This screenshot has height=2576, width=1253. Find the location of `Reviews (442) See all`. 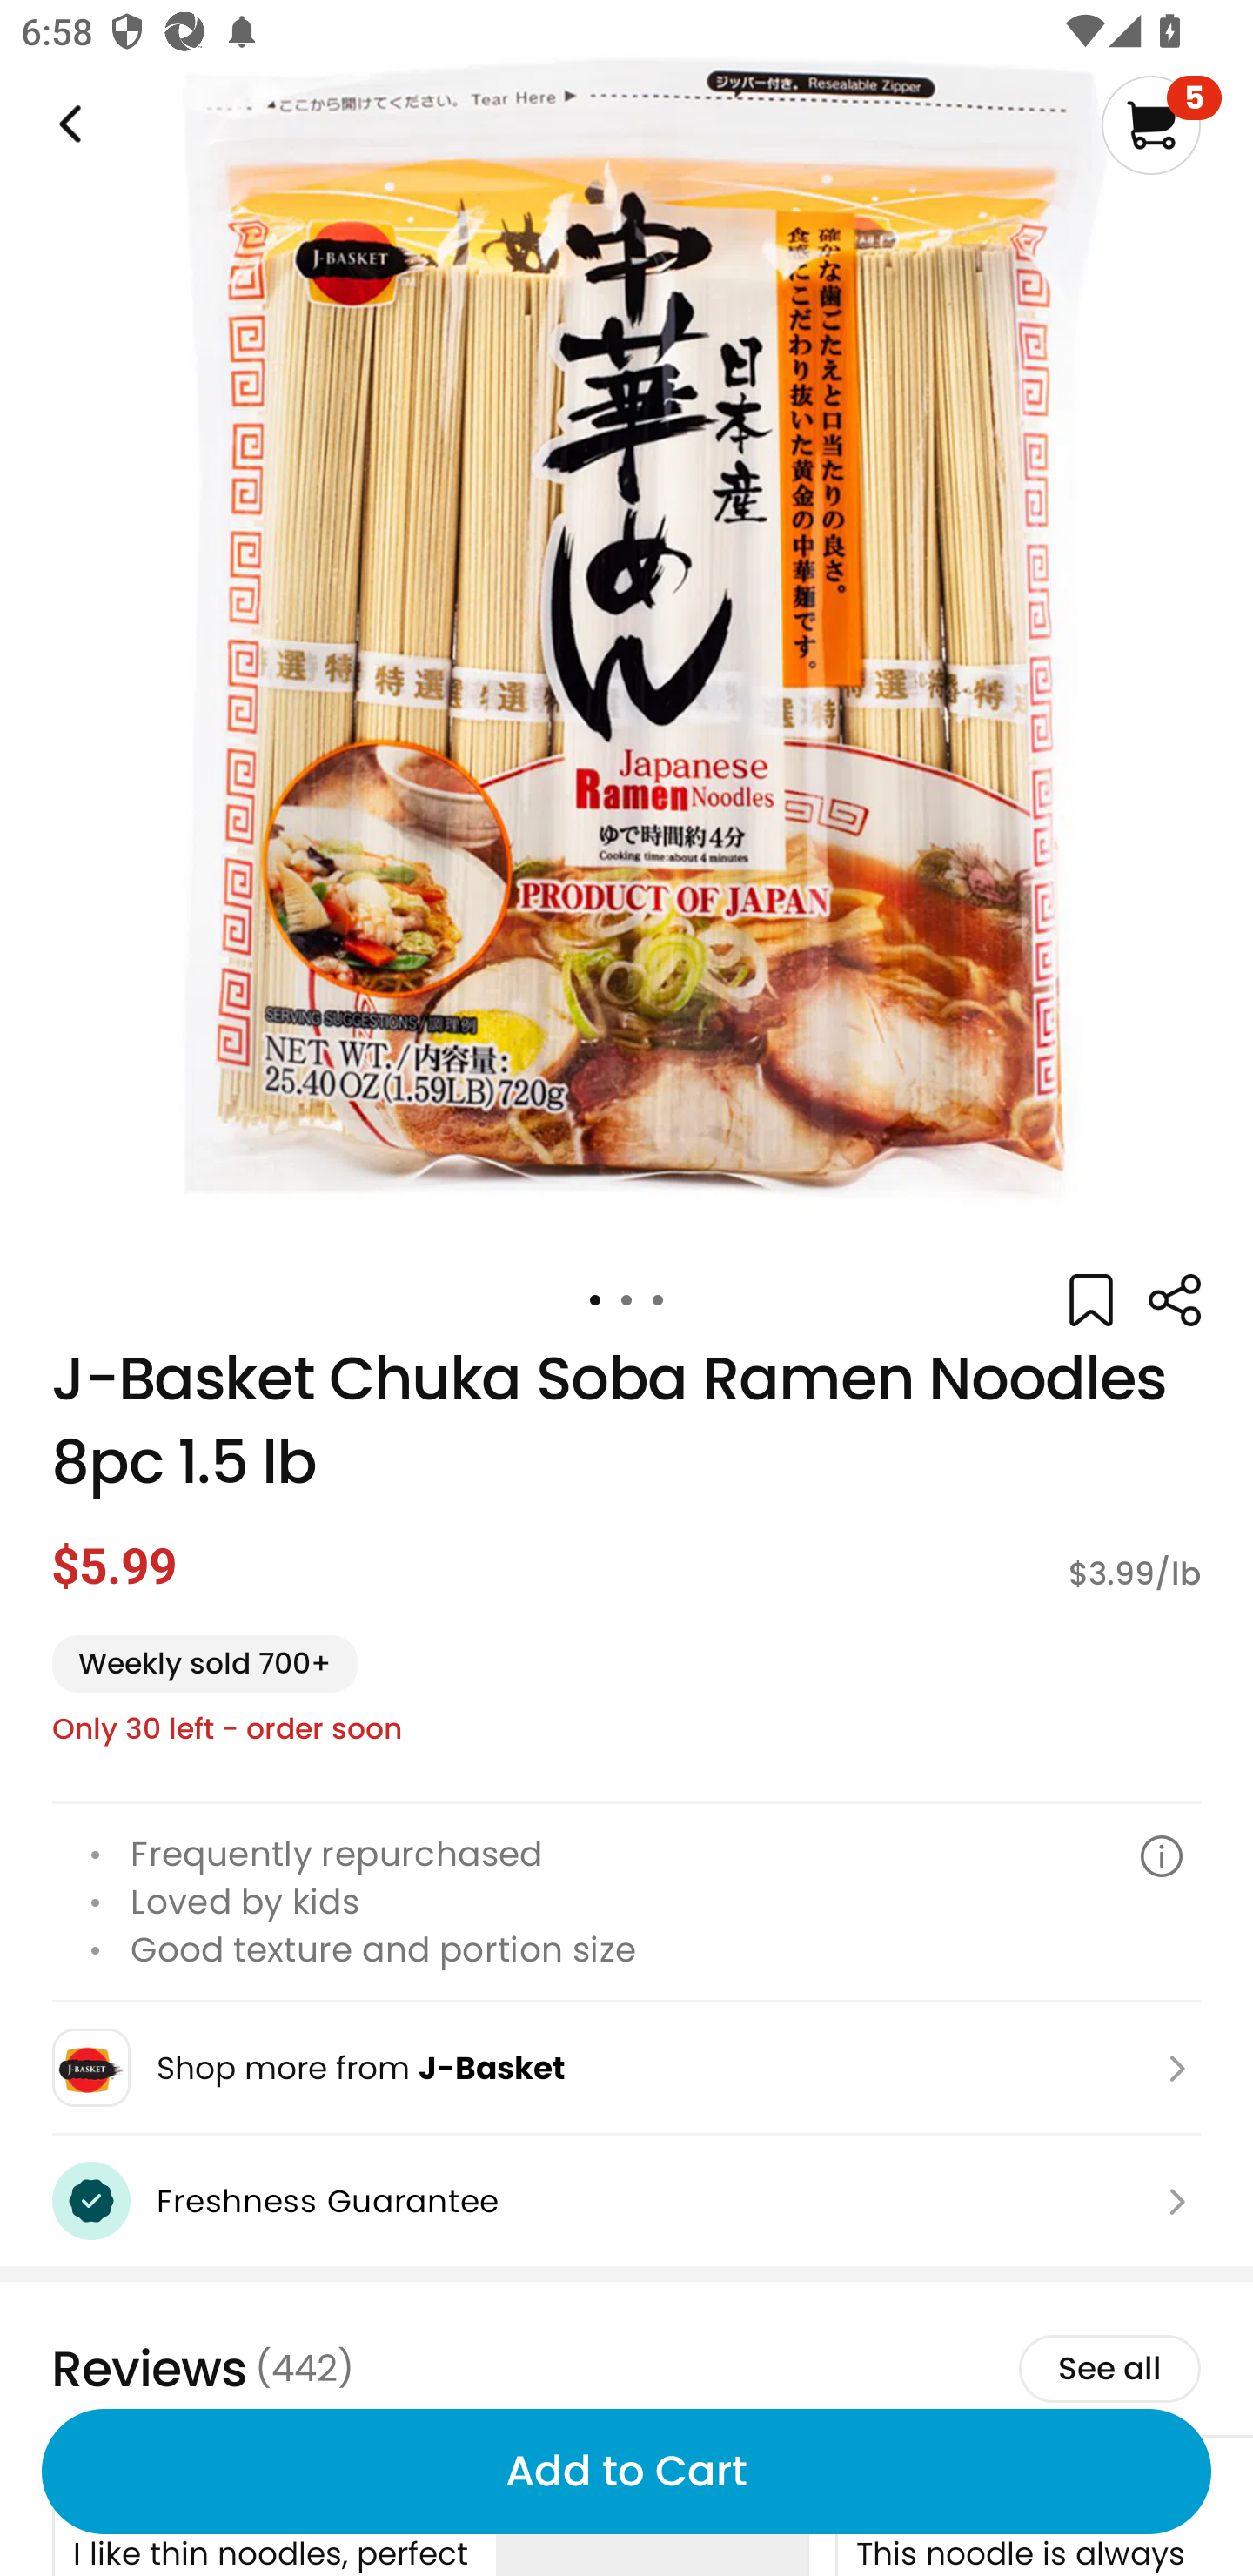

Reviews (442) See all is located at coordinates (626, 2368).